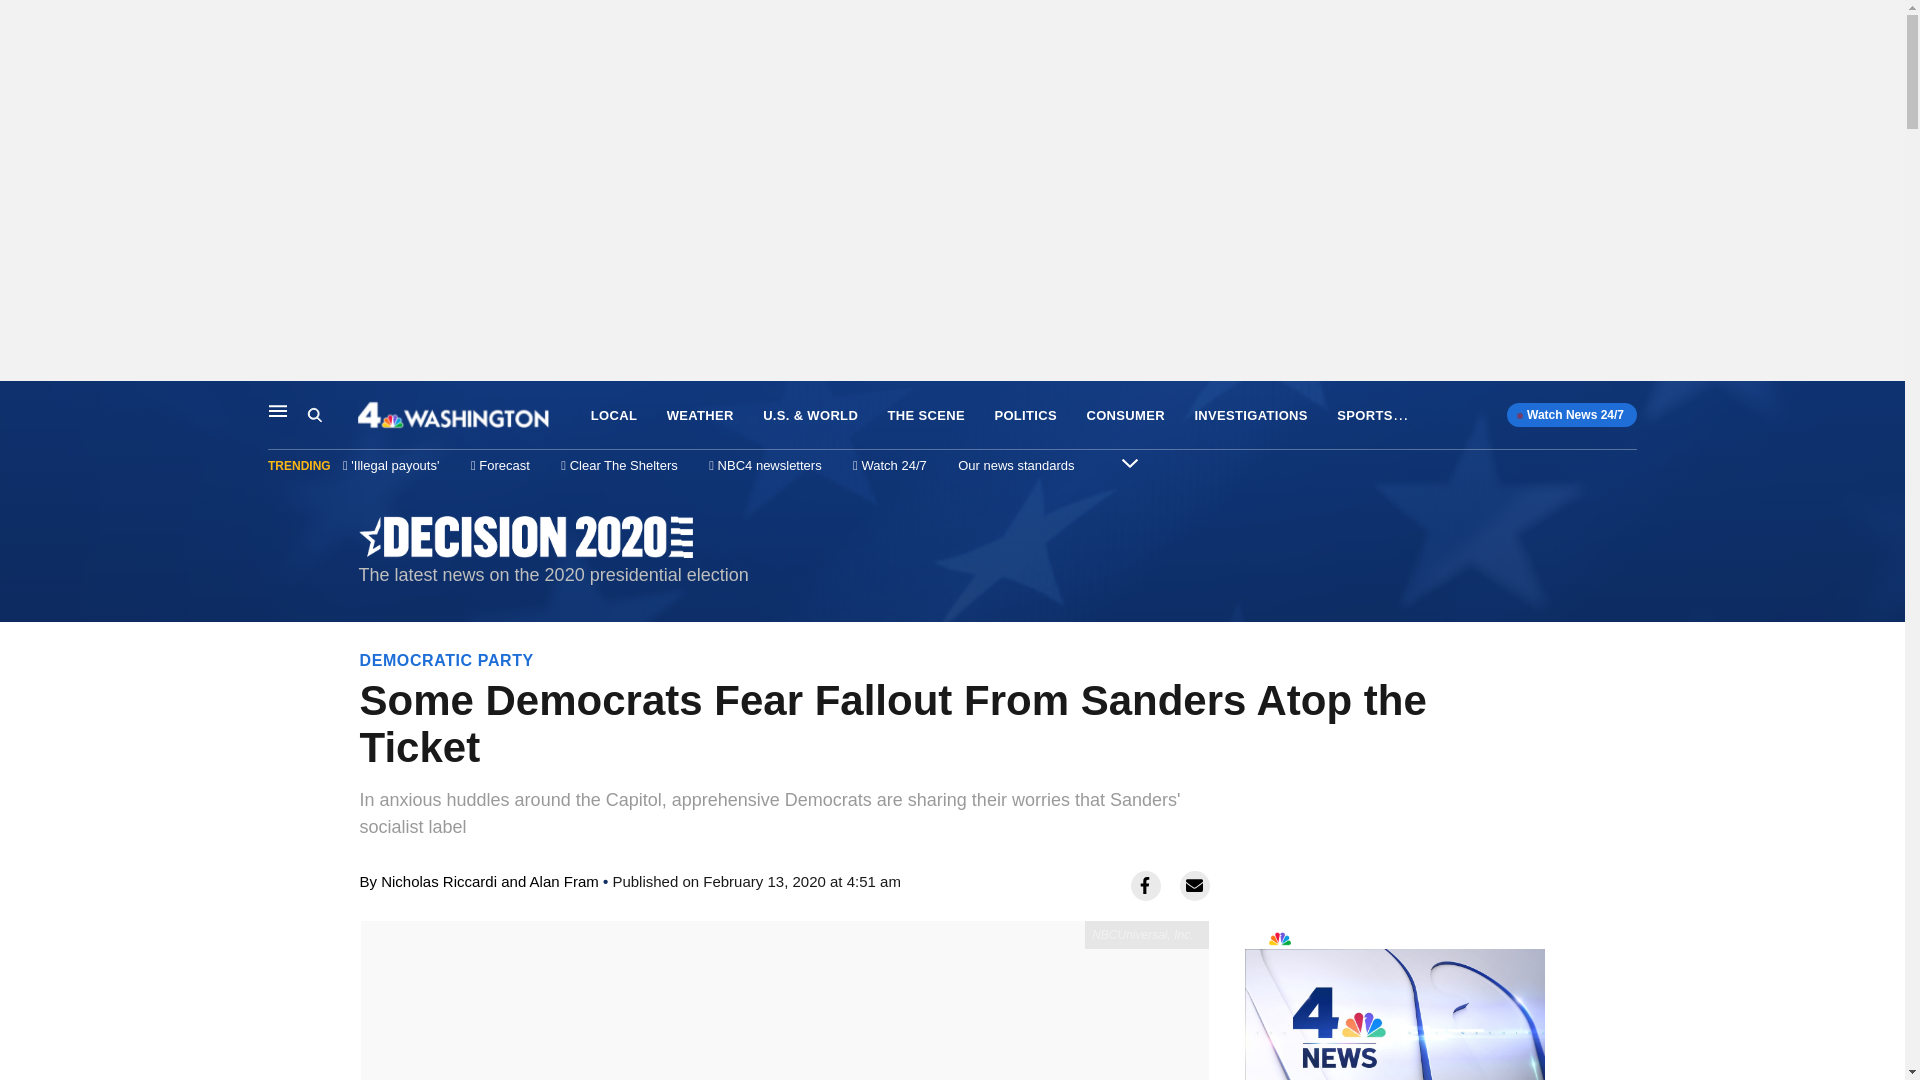 The height and width of the screenshot is (1080, 1920). I want to click on Search, so click(332, 415).